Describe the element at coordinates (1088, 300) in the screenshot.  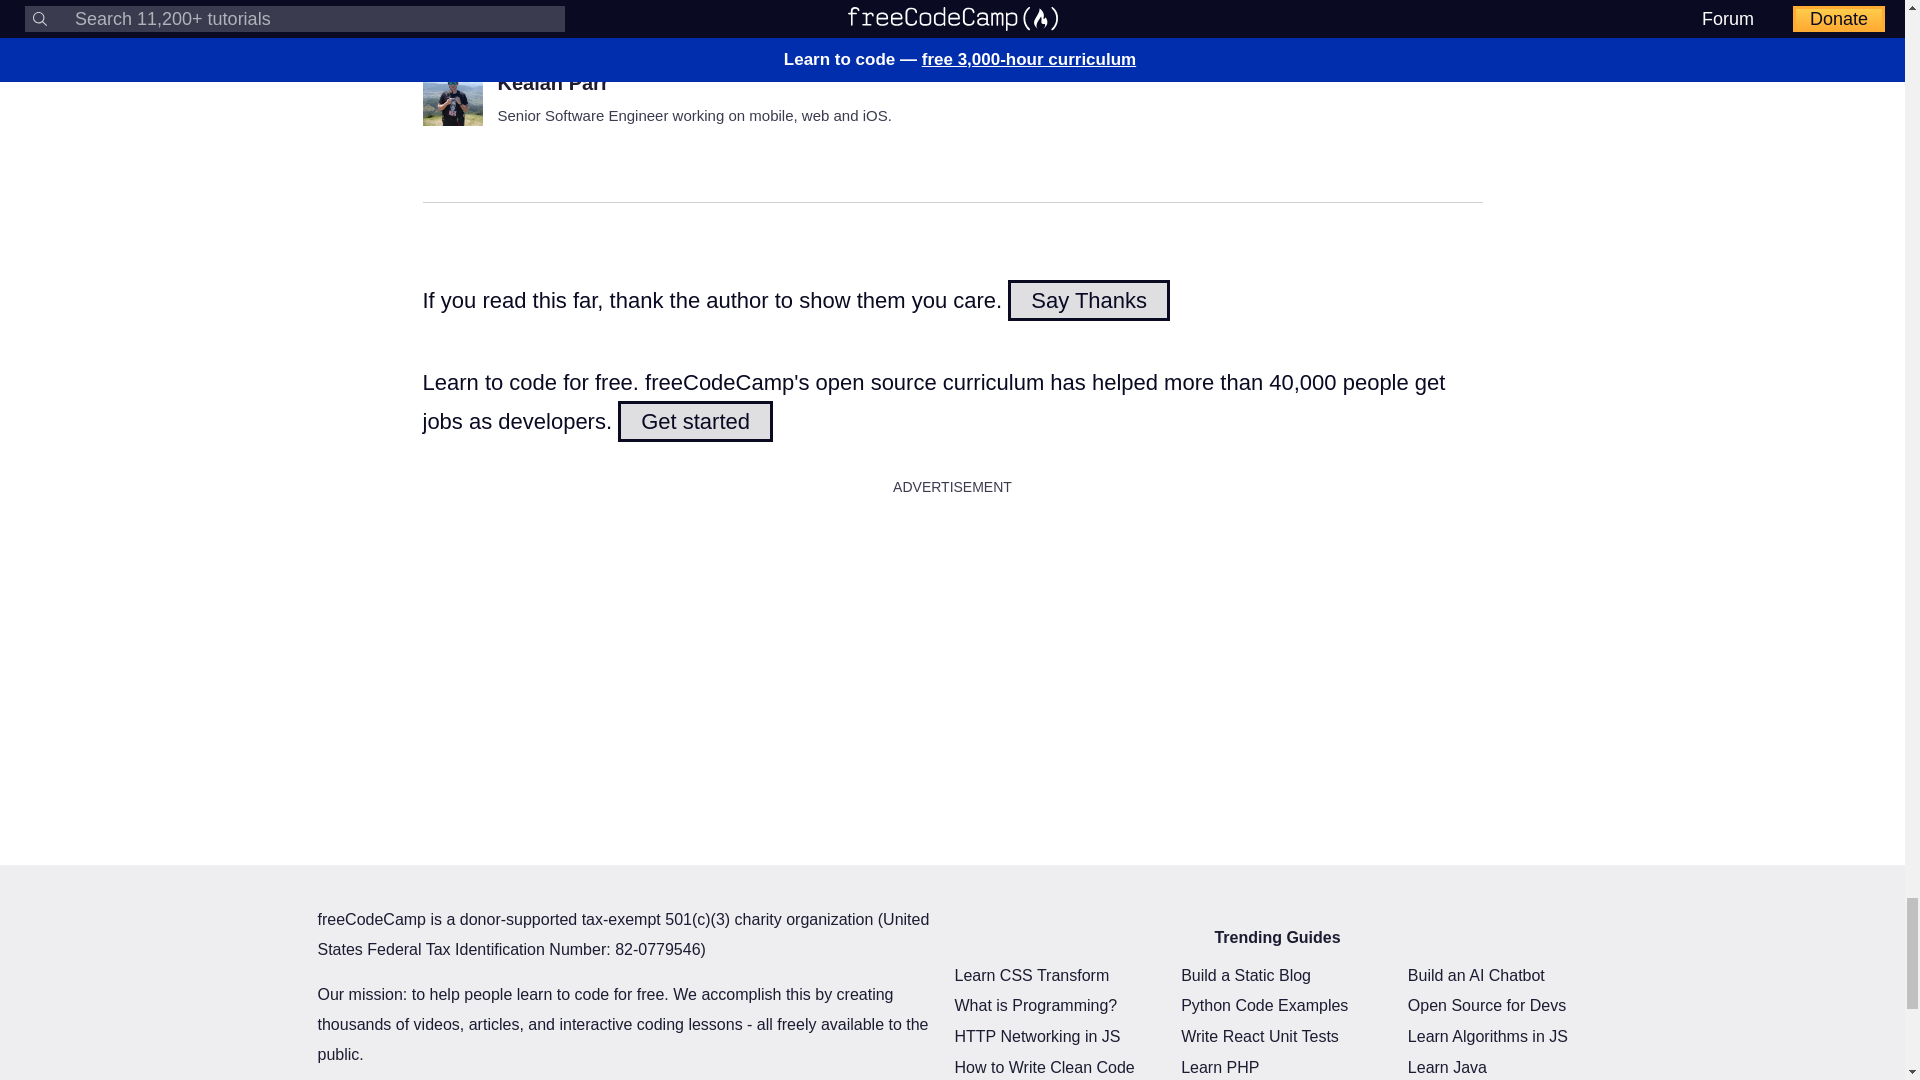
I see `Say Thanks` at that location.